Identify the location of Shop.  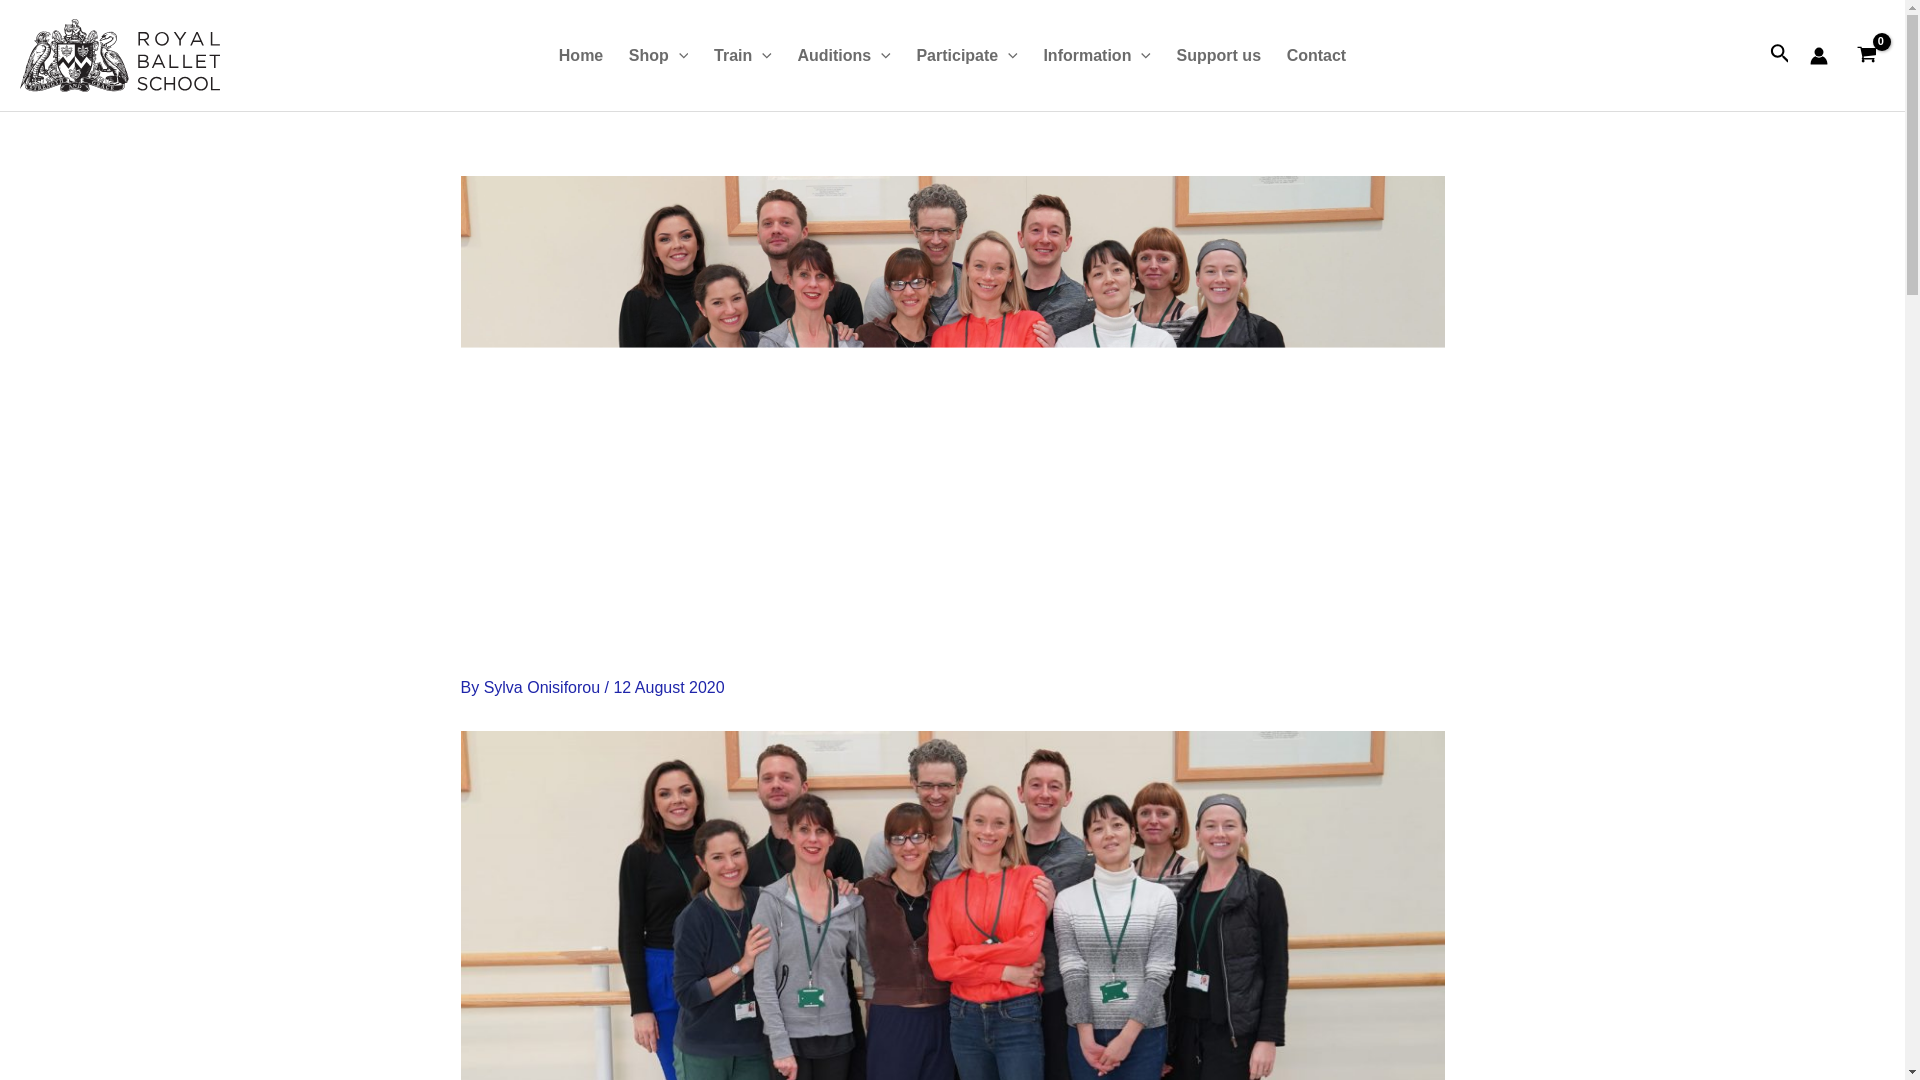
(658, 56).